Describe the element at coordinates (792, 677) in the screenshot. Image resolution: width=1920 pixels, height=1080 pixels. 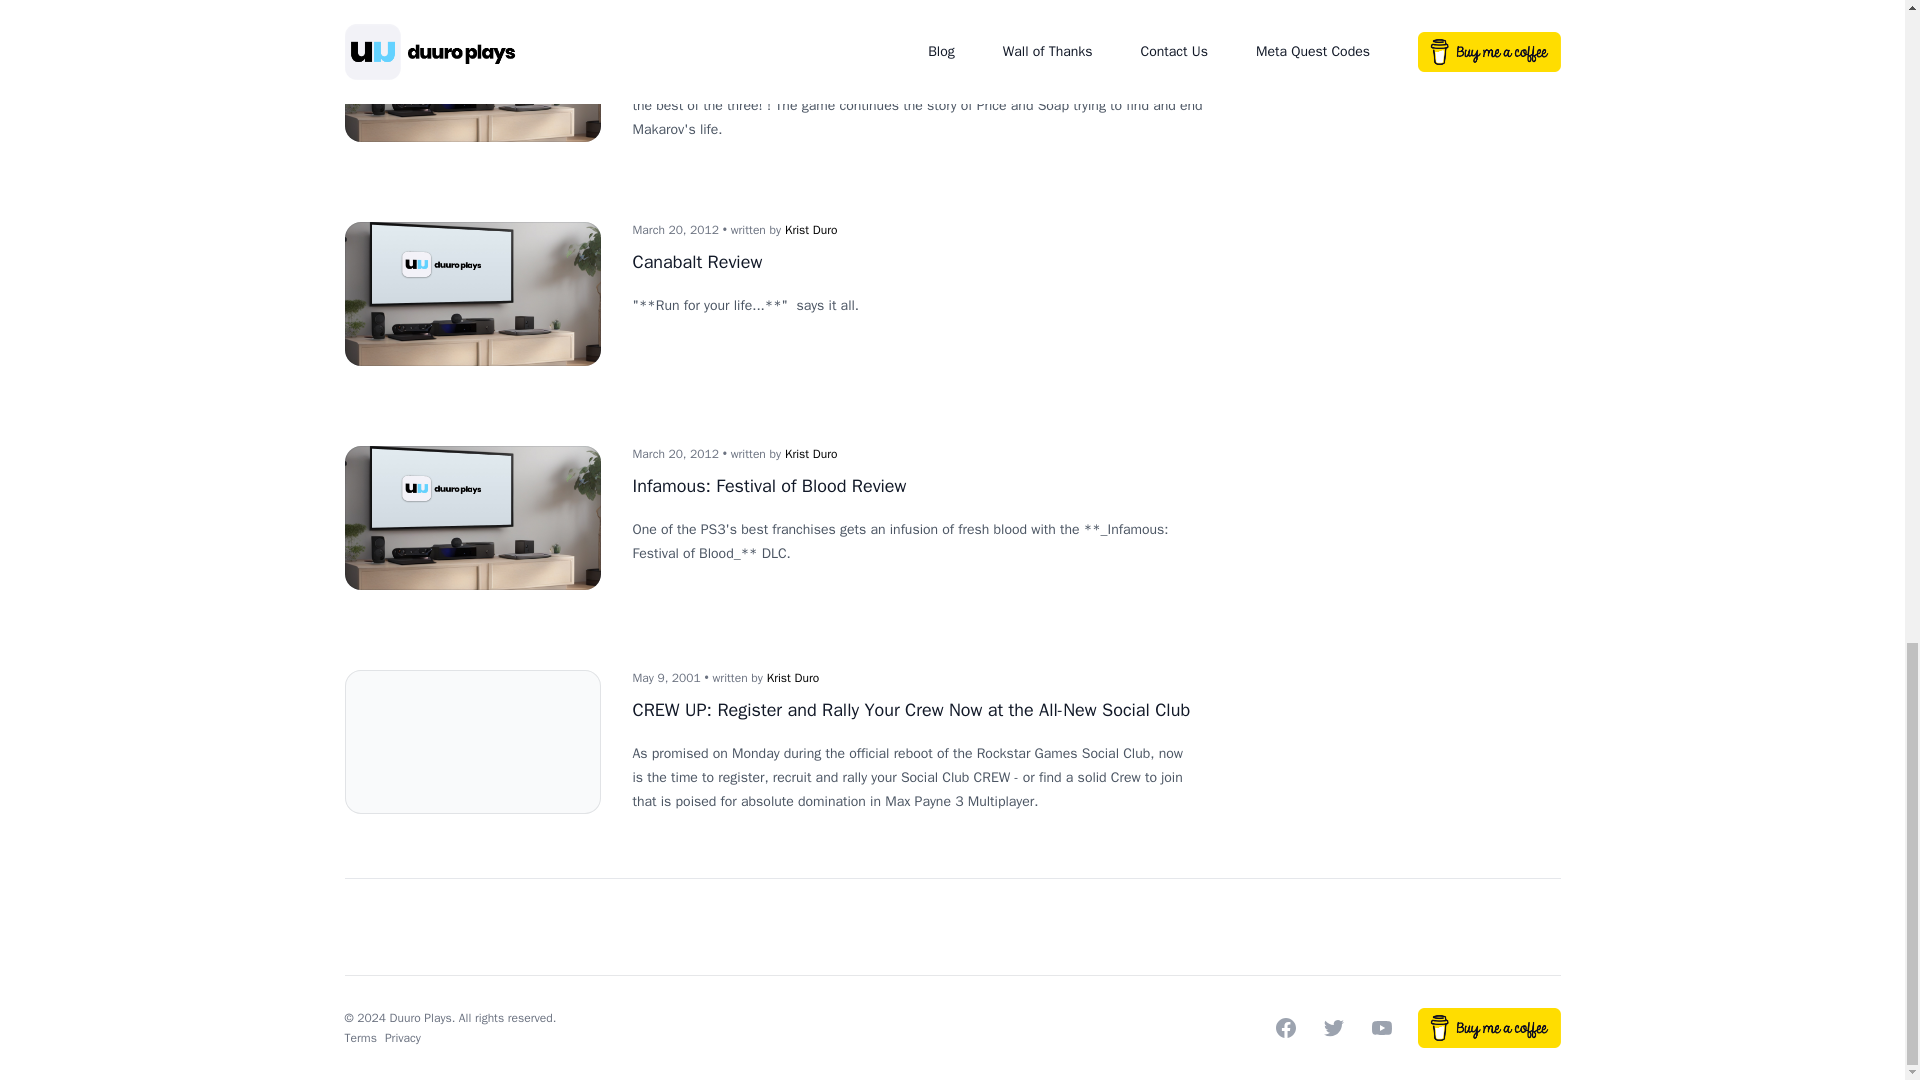
I see `Krist Duro` at that location.